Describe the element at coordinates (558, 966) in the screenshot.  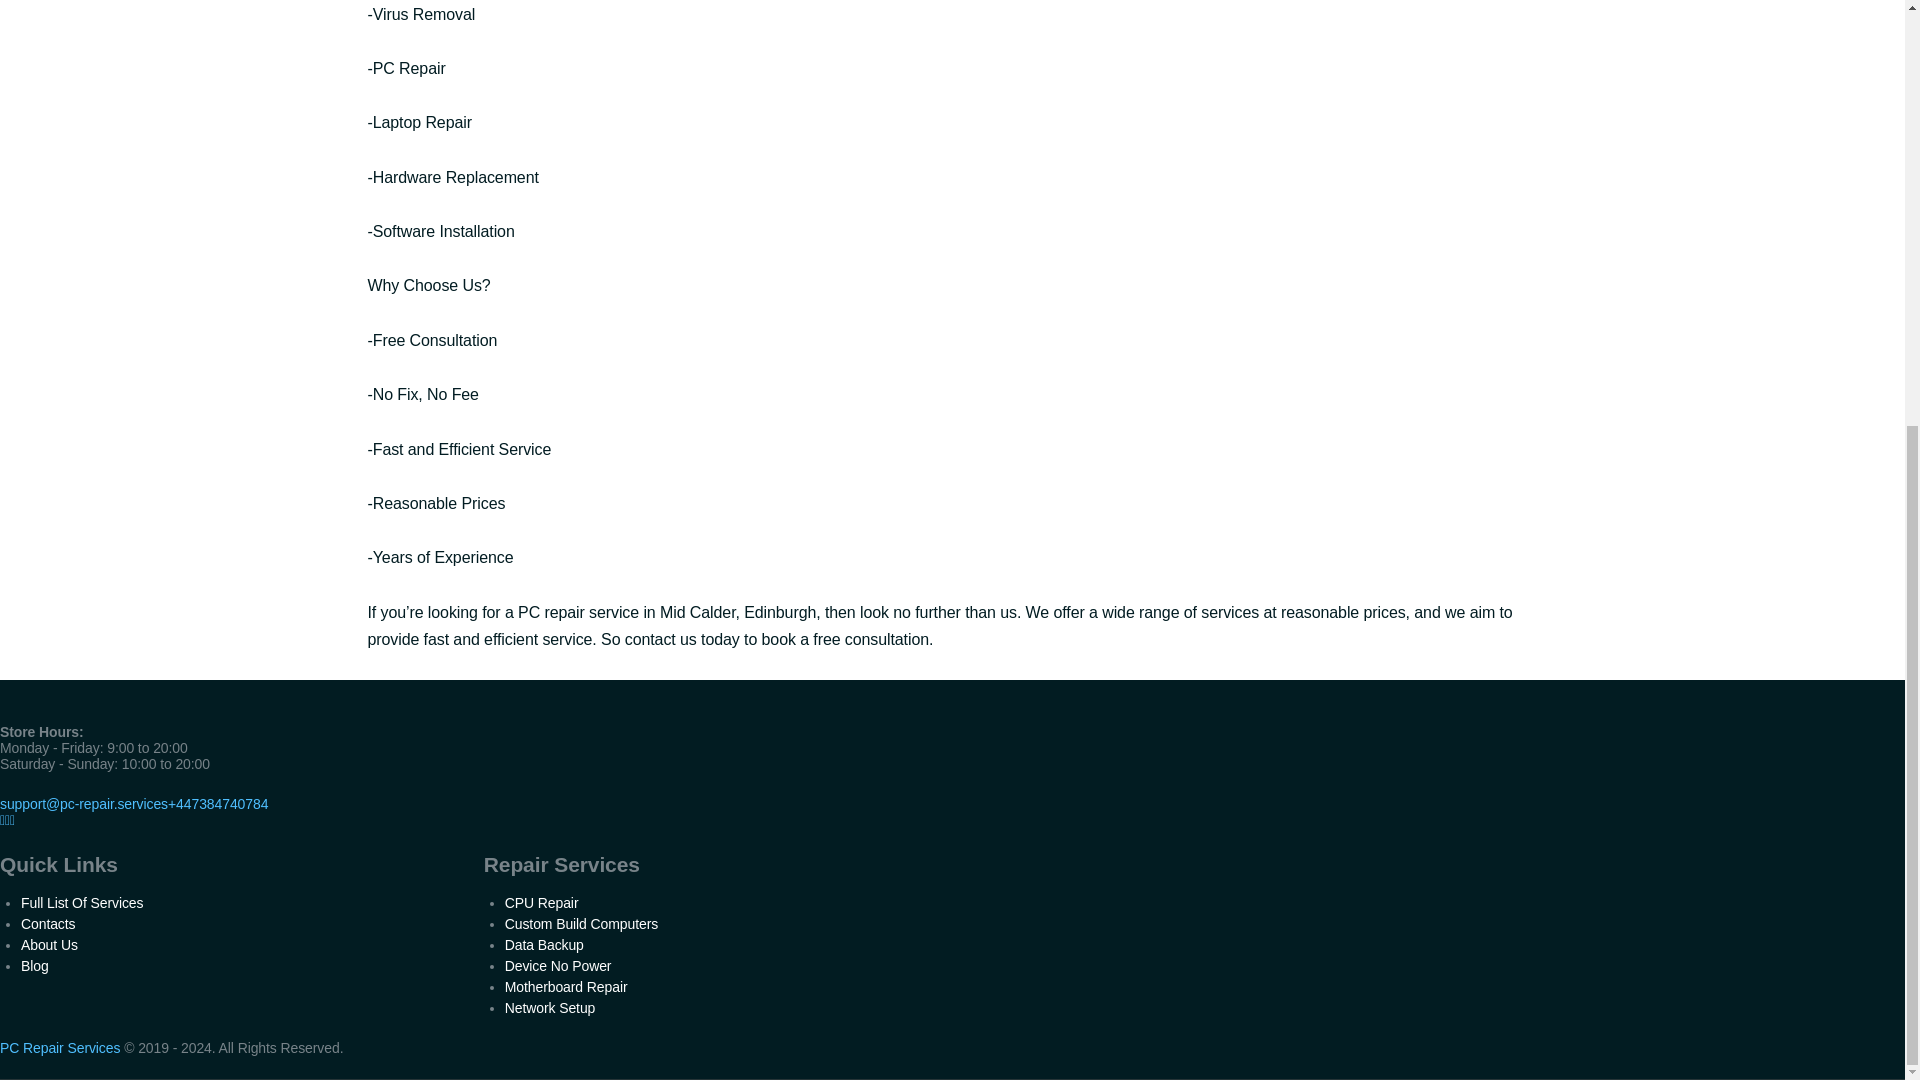
I see `Device No Power` at that location.